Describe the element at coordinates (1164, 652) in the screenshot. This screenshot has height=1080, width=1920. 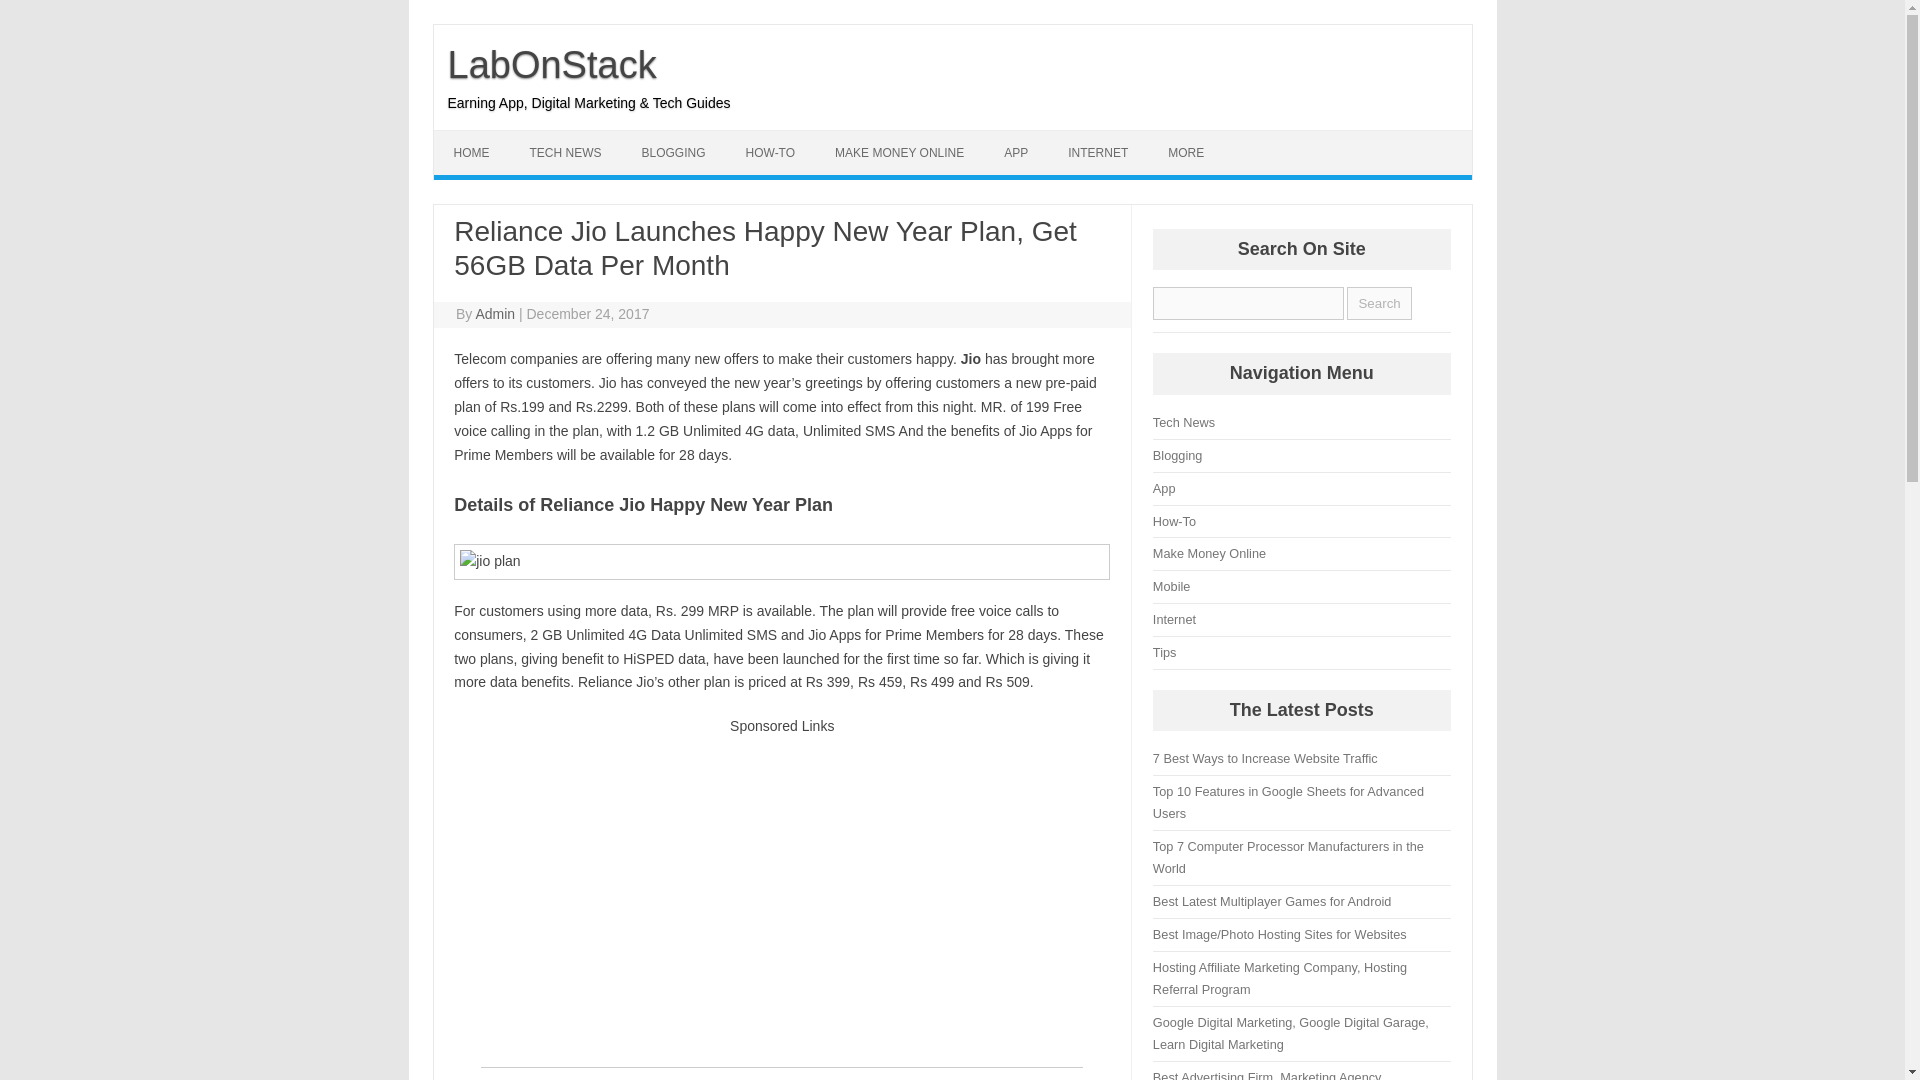
I see `Tips` at that location.